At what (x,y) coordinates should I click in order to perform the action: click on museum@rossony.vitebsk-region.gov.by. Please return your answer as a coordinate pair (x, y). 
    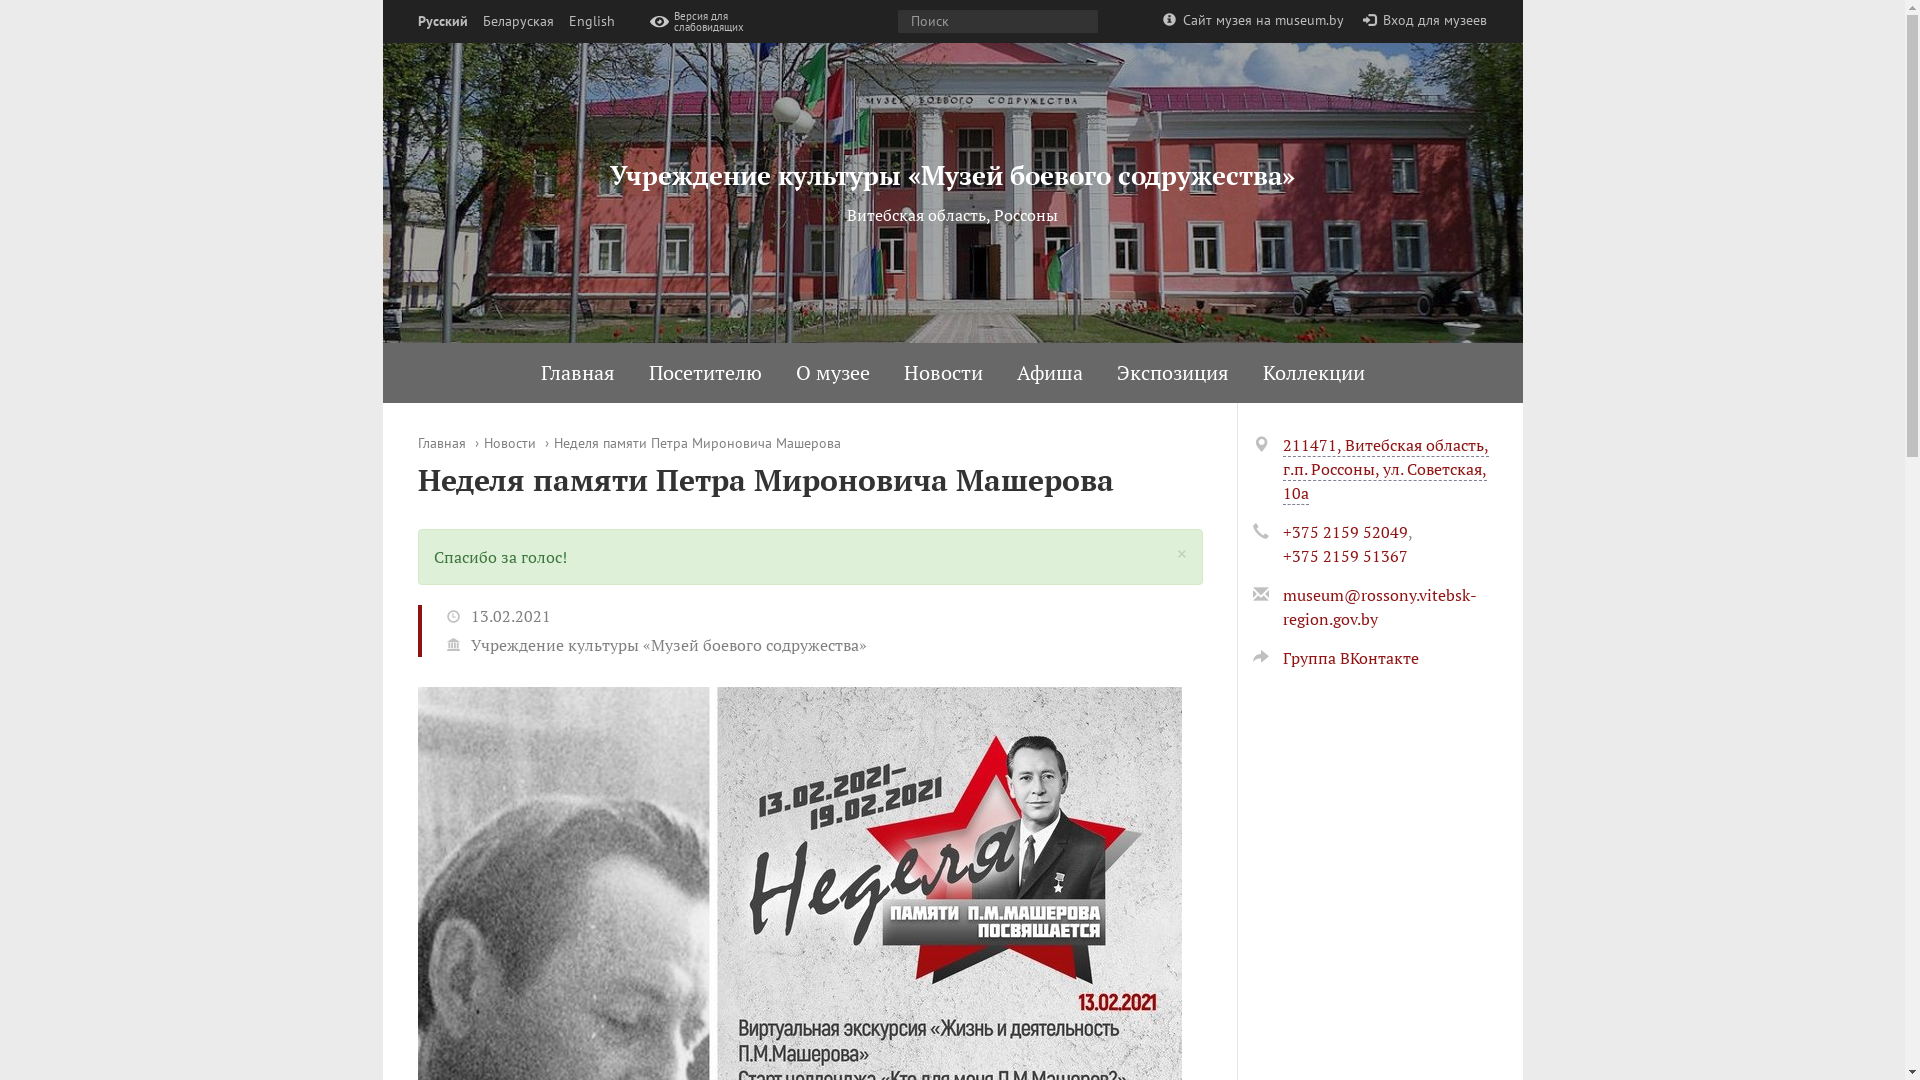
    Looking at the image, I should click on (1379, 607).